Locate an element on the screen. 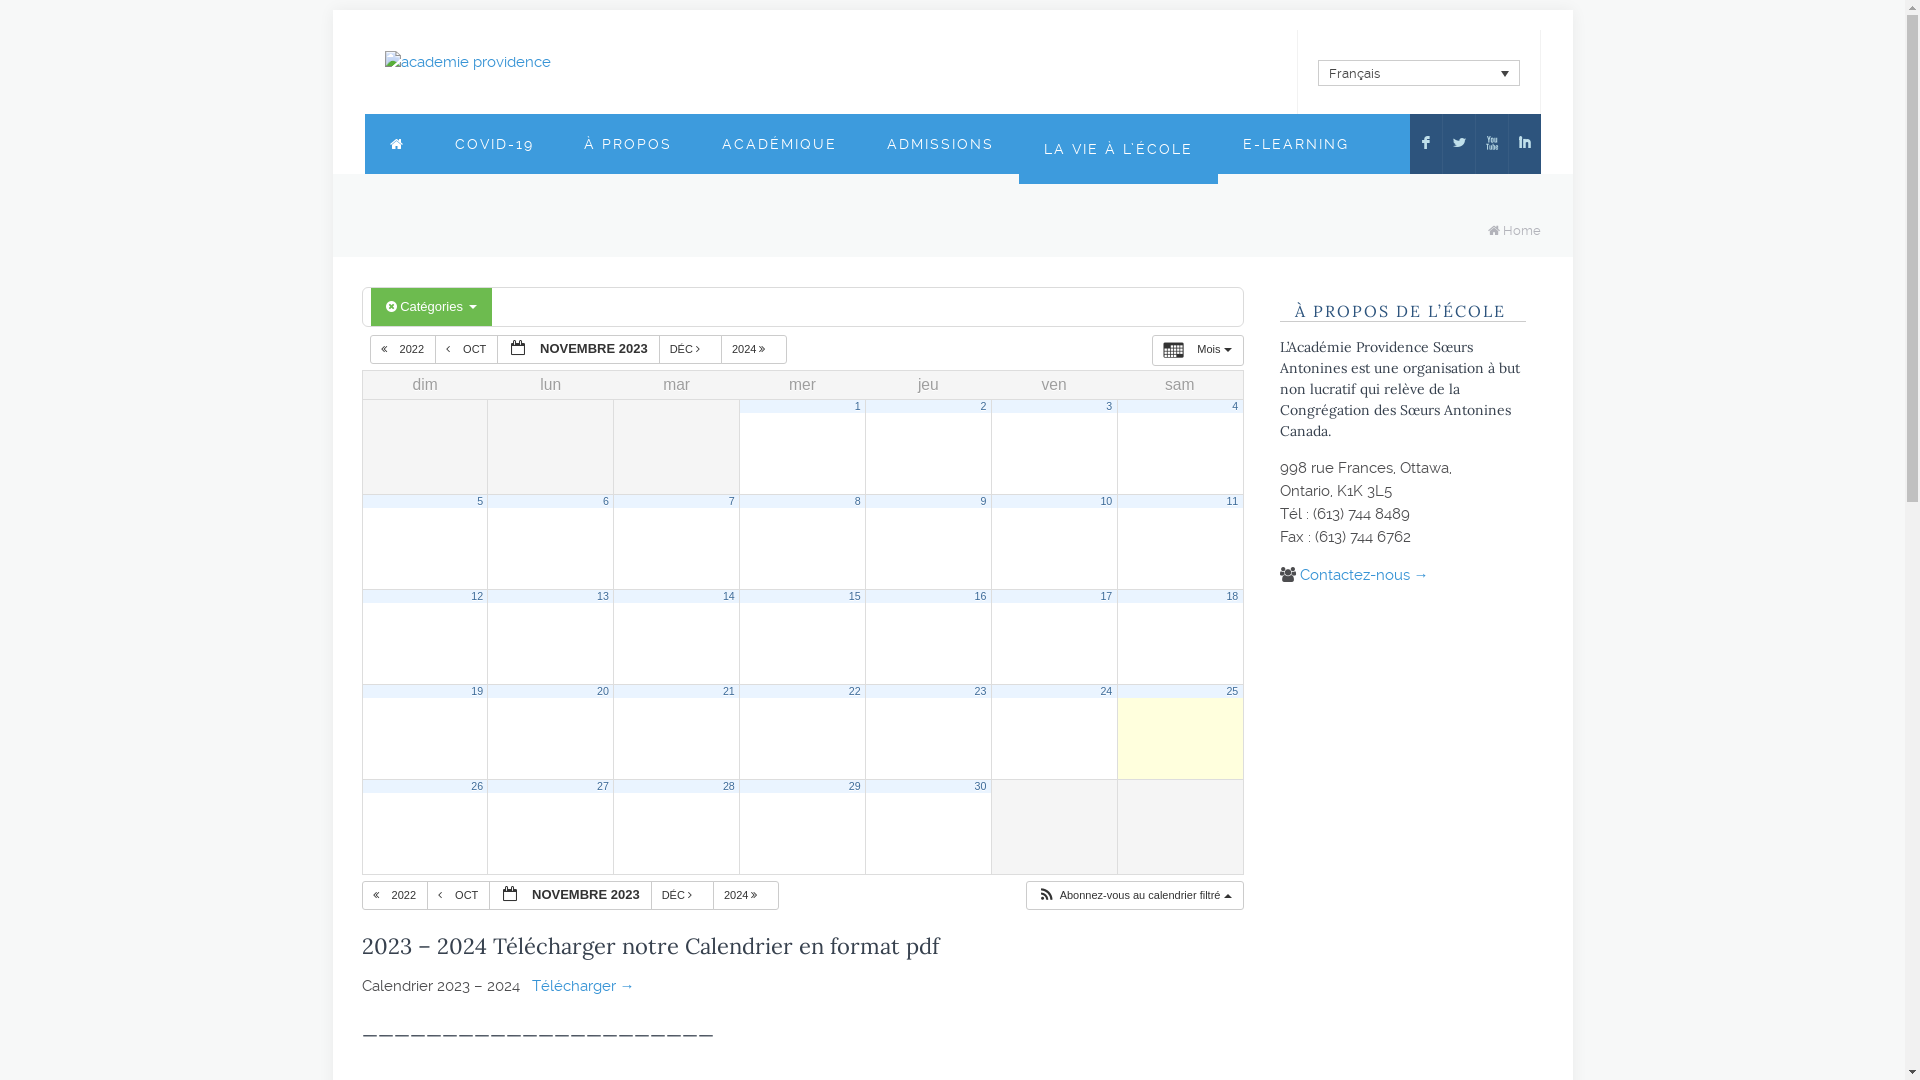  3 is located at coordinates (1109, 406).